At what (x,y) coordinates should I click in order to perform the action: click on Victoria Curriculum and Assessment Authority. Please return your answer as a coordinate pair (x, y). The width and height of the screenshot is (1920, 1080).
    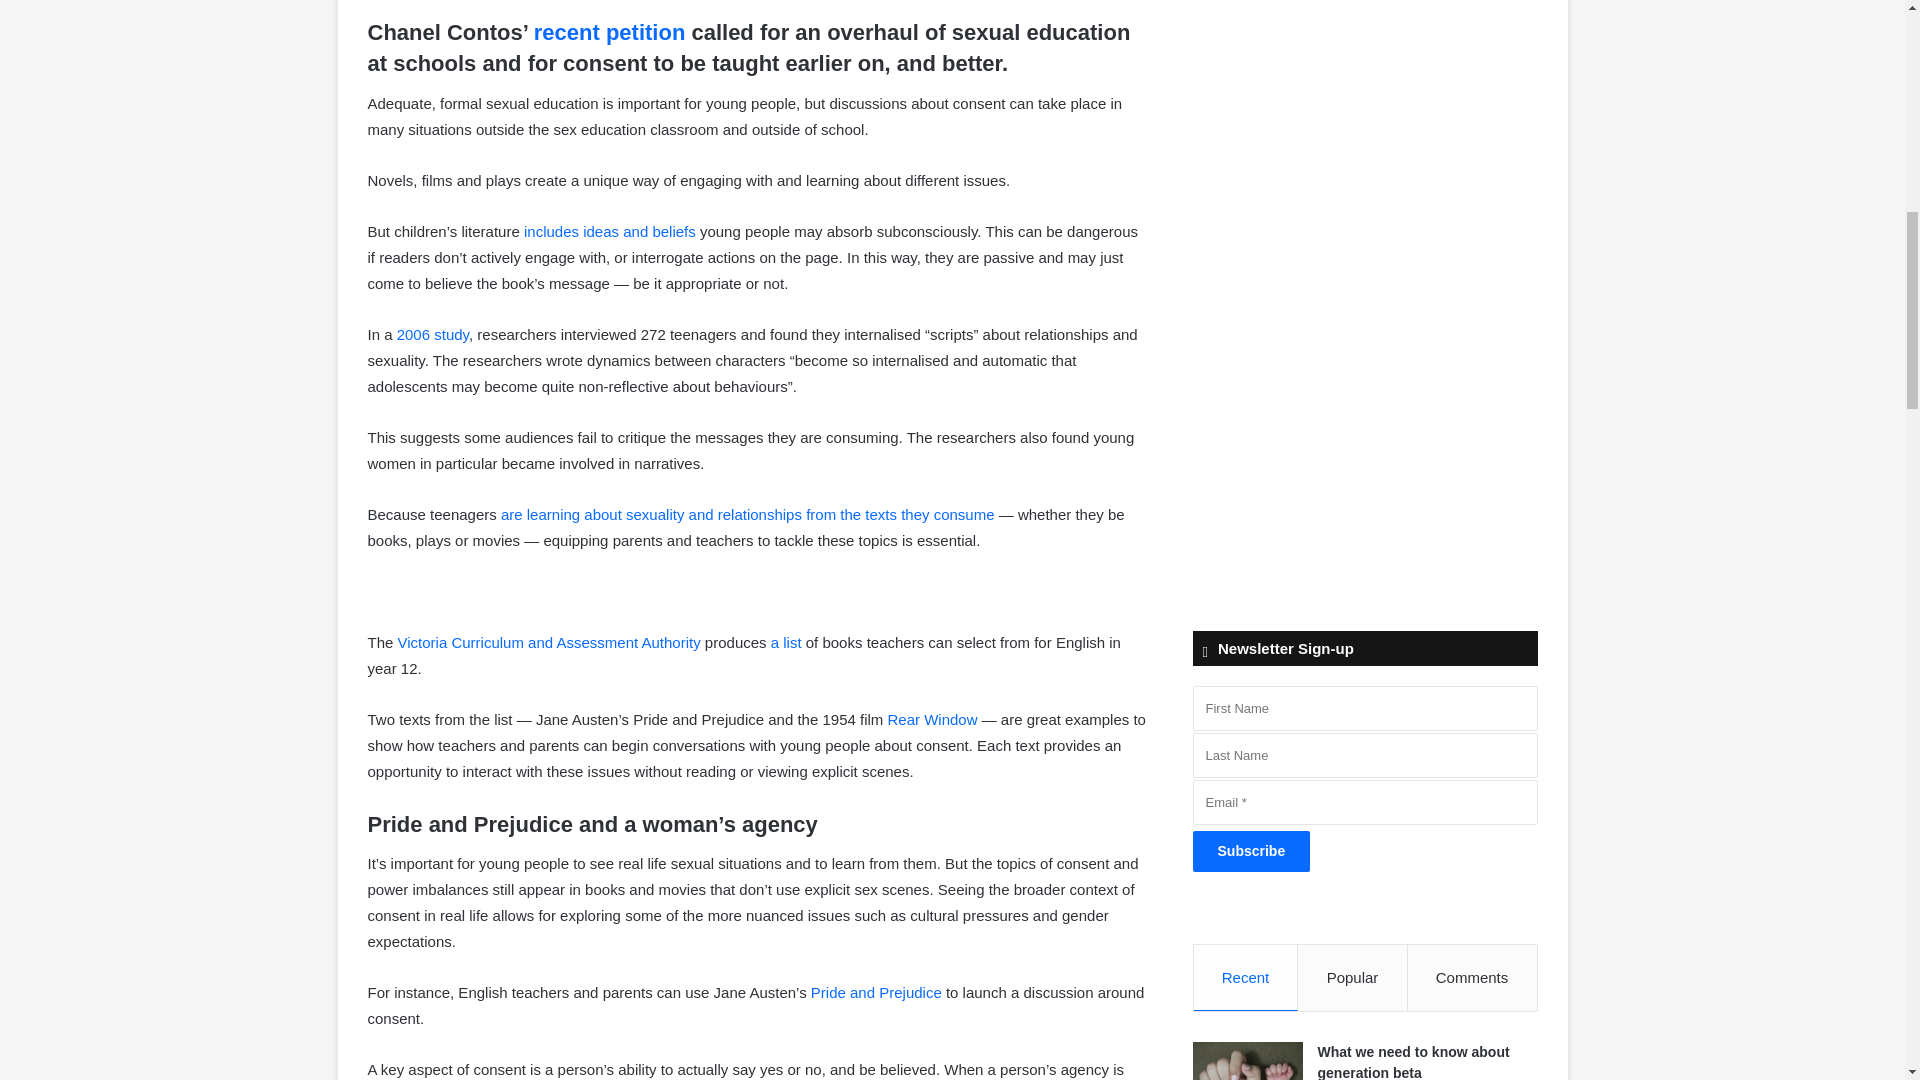
    Looking at the image, I should click on (548, 642).